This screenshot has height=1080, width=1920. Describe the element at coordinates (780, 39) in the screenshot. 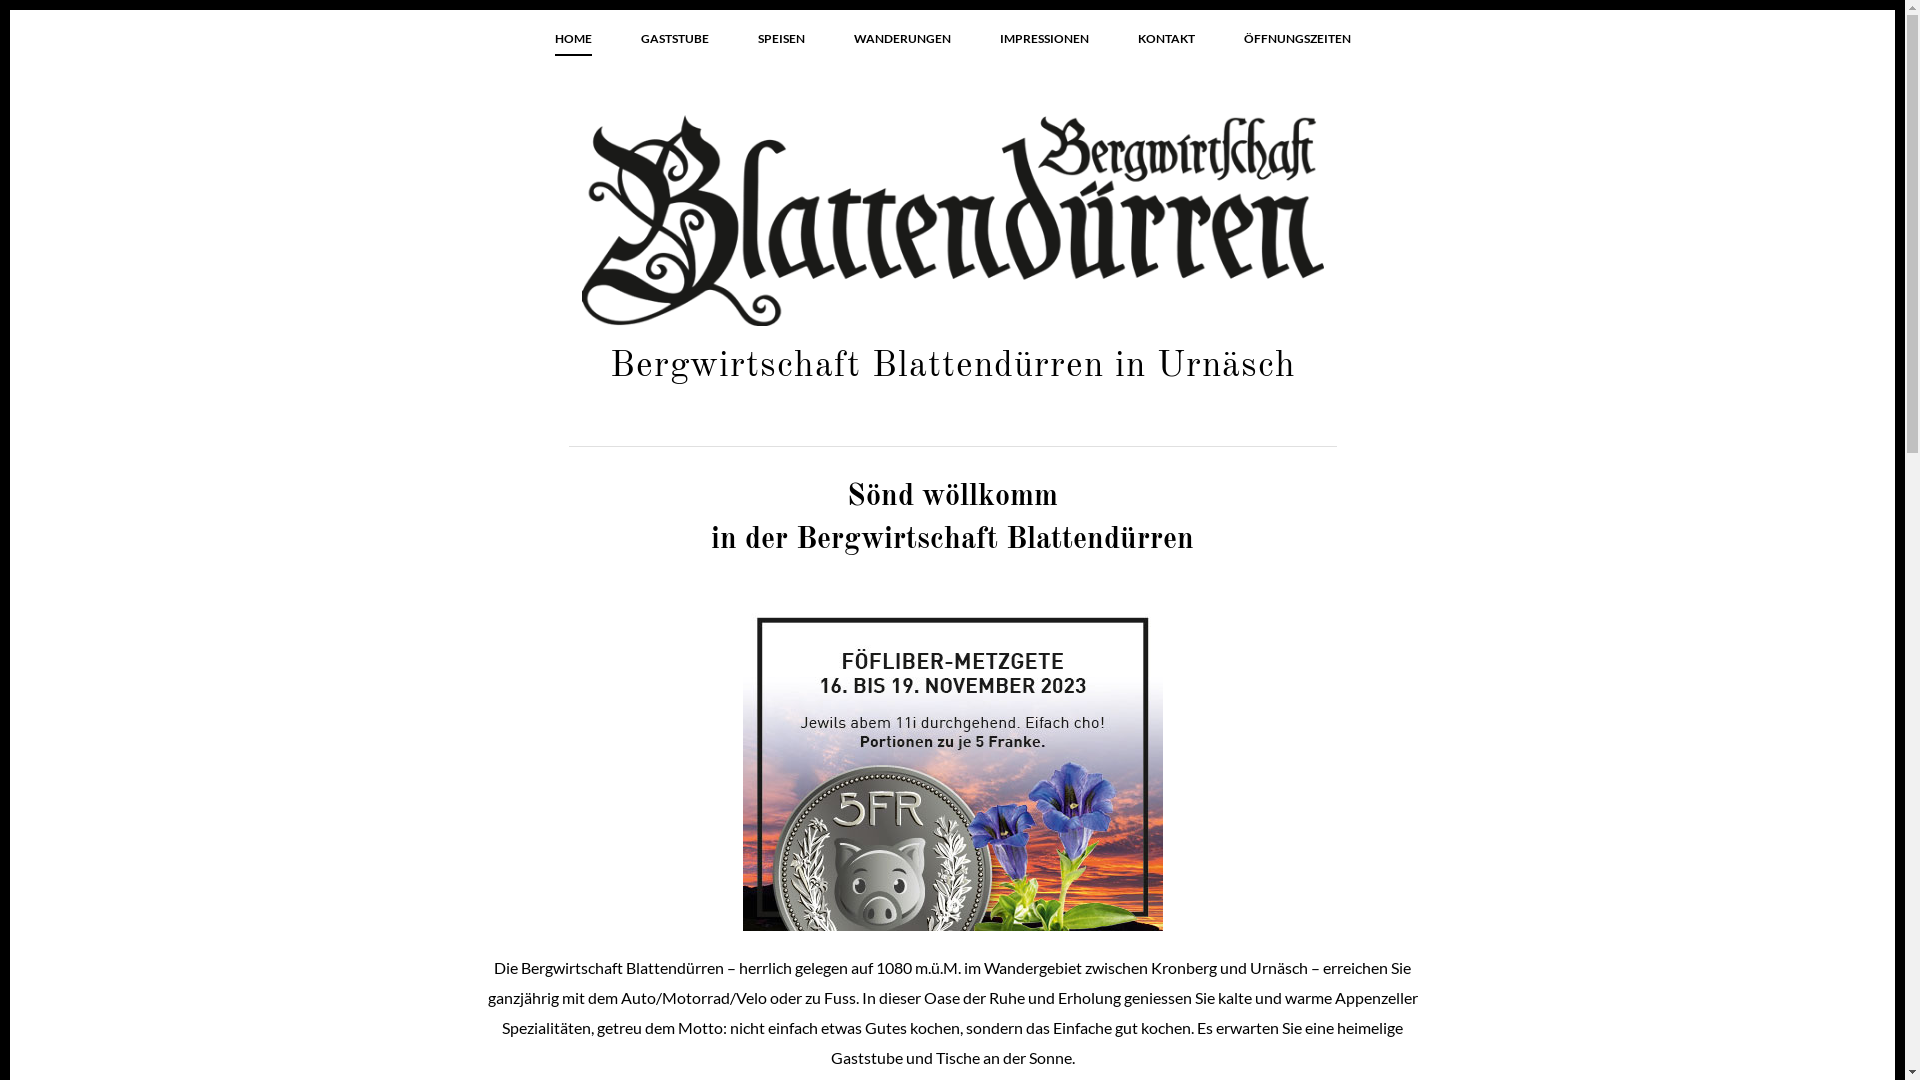

I see `SPEISEN` at that location.